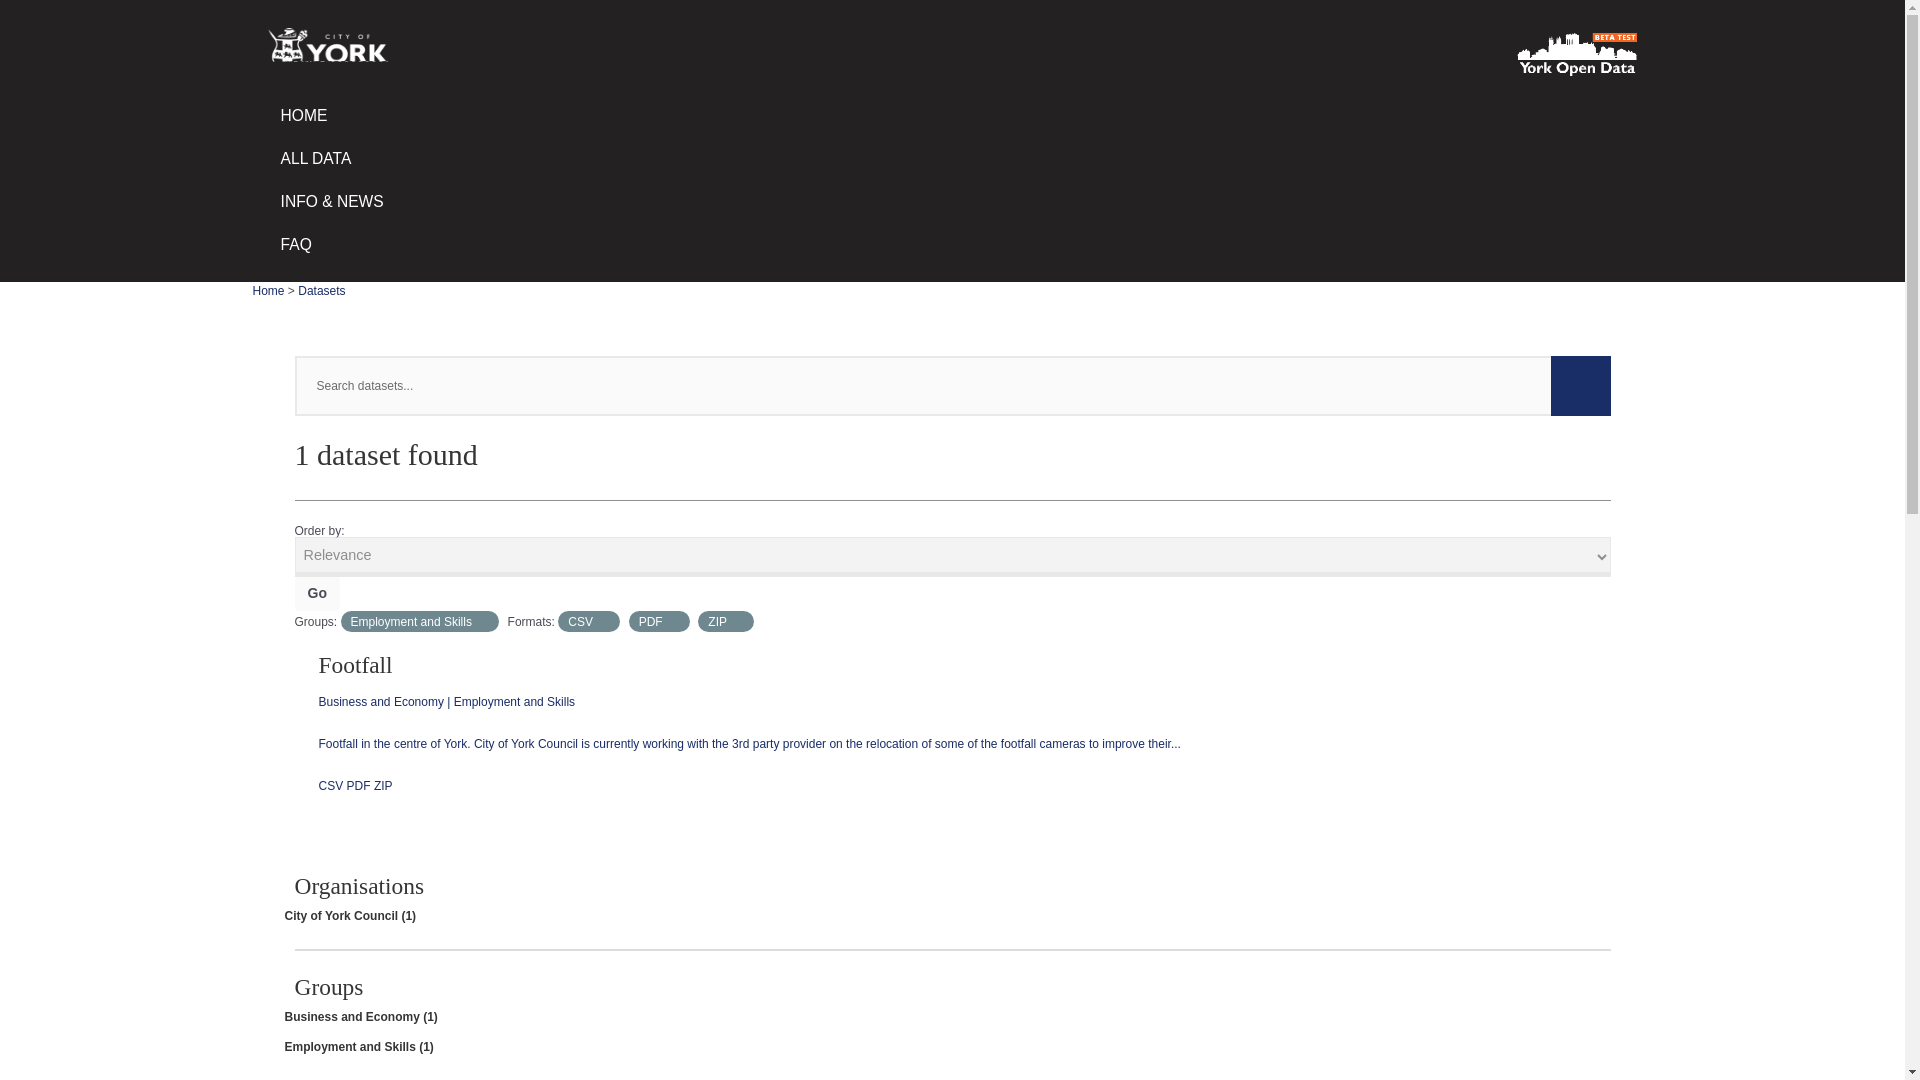 The image size is (1920, 1080). I want to click on Datasets, so click(321, 291).